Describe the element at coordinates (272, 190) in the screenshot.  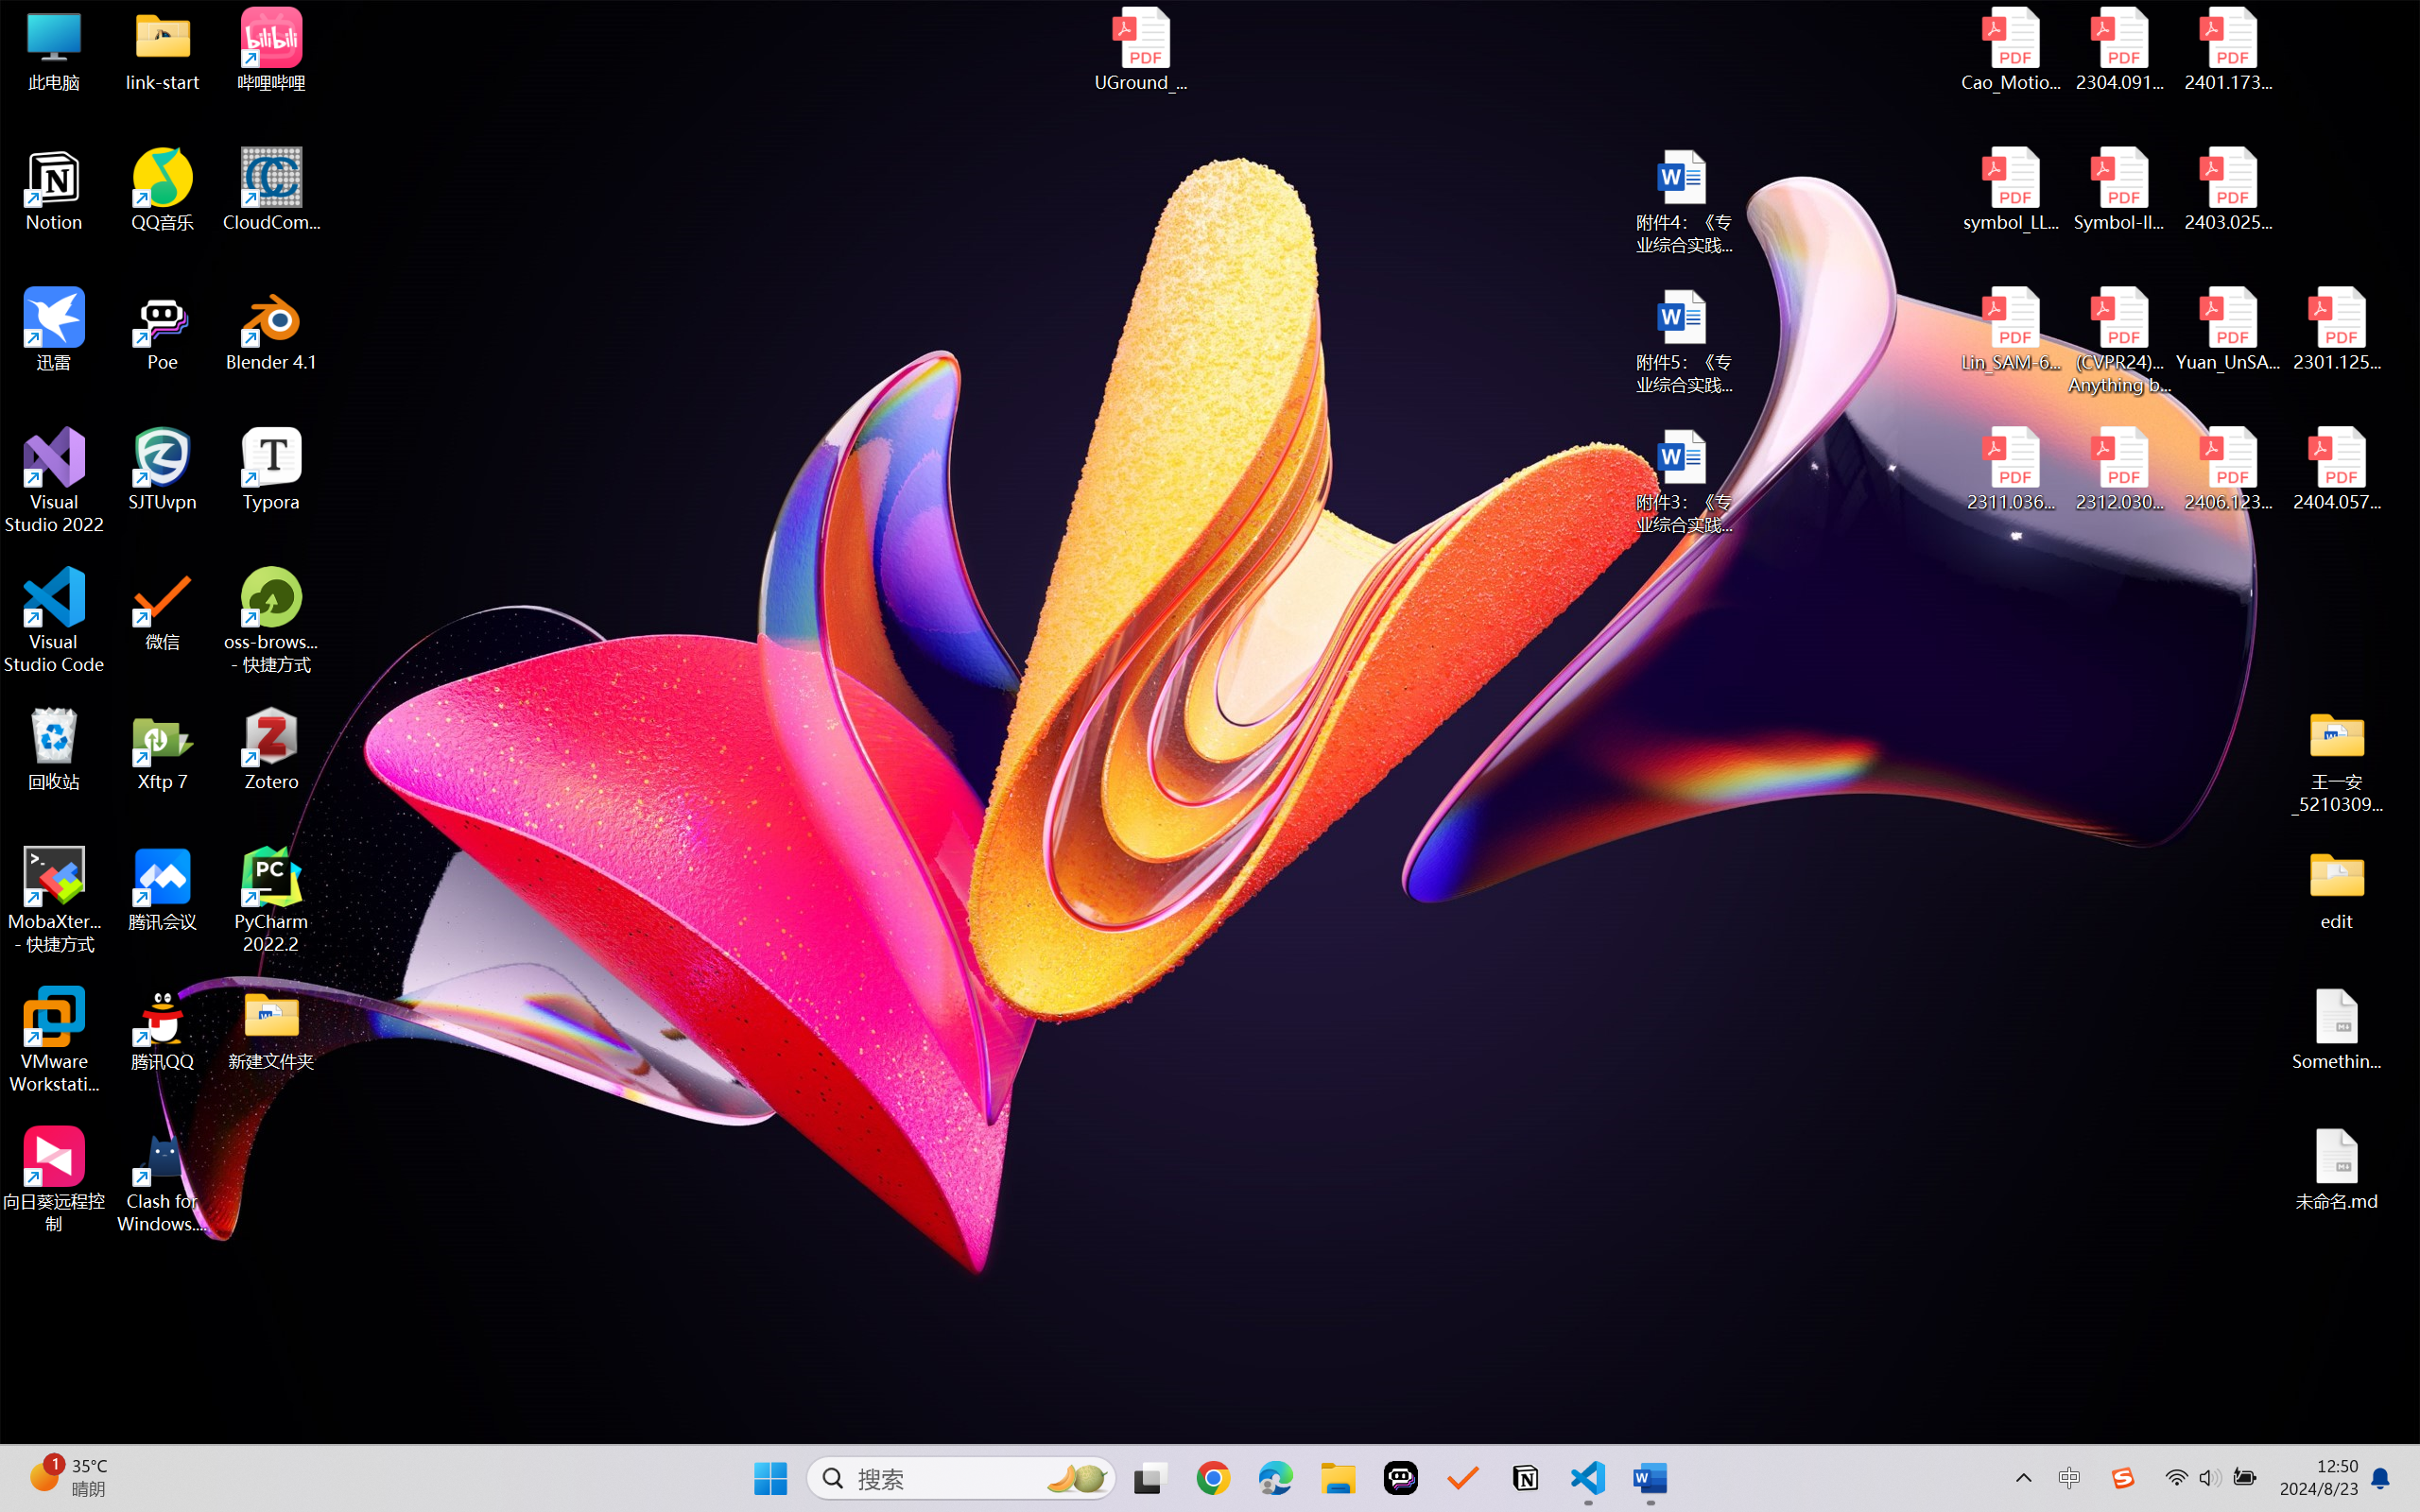
I see `CloudCompare` at that location.